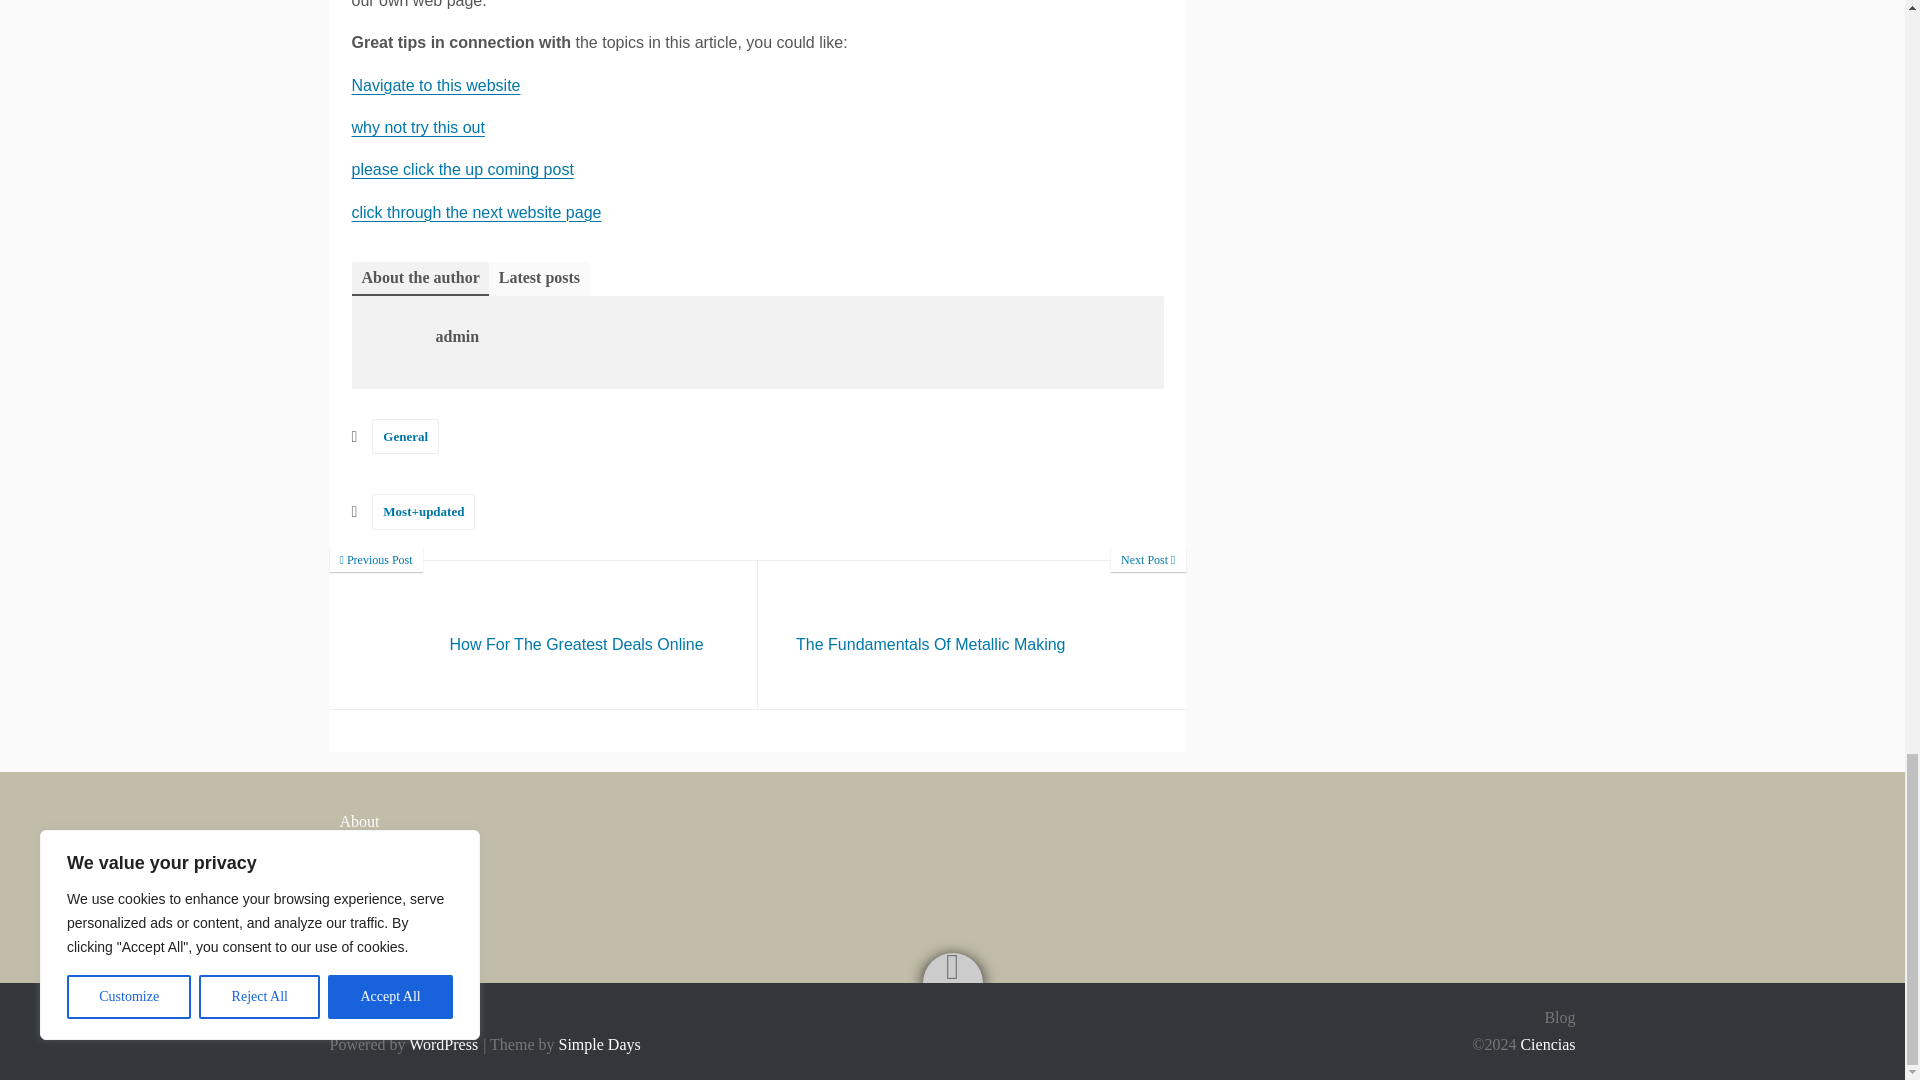 Image resolution: width=1920 pixels, height=1080 pixels. Describe the element at coordinates (406, 436) in the screenshot. I see `General` at that location.